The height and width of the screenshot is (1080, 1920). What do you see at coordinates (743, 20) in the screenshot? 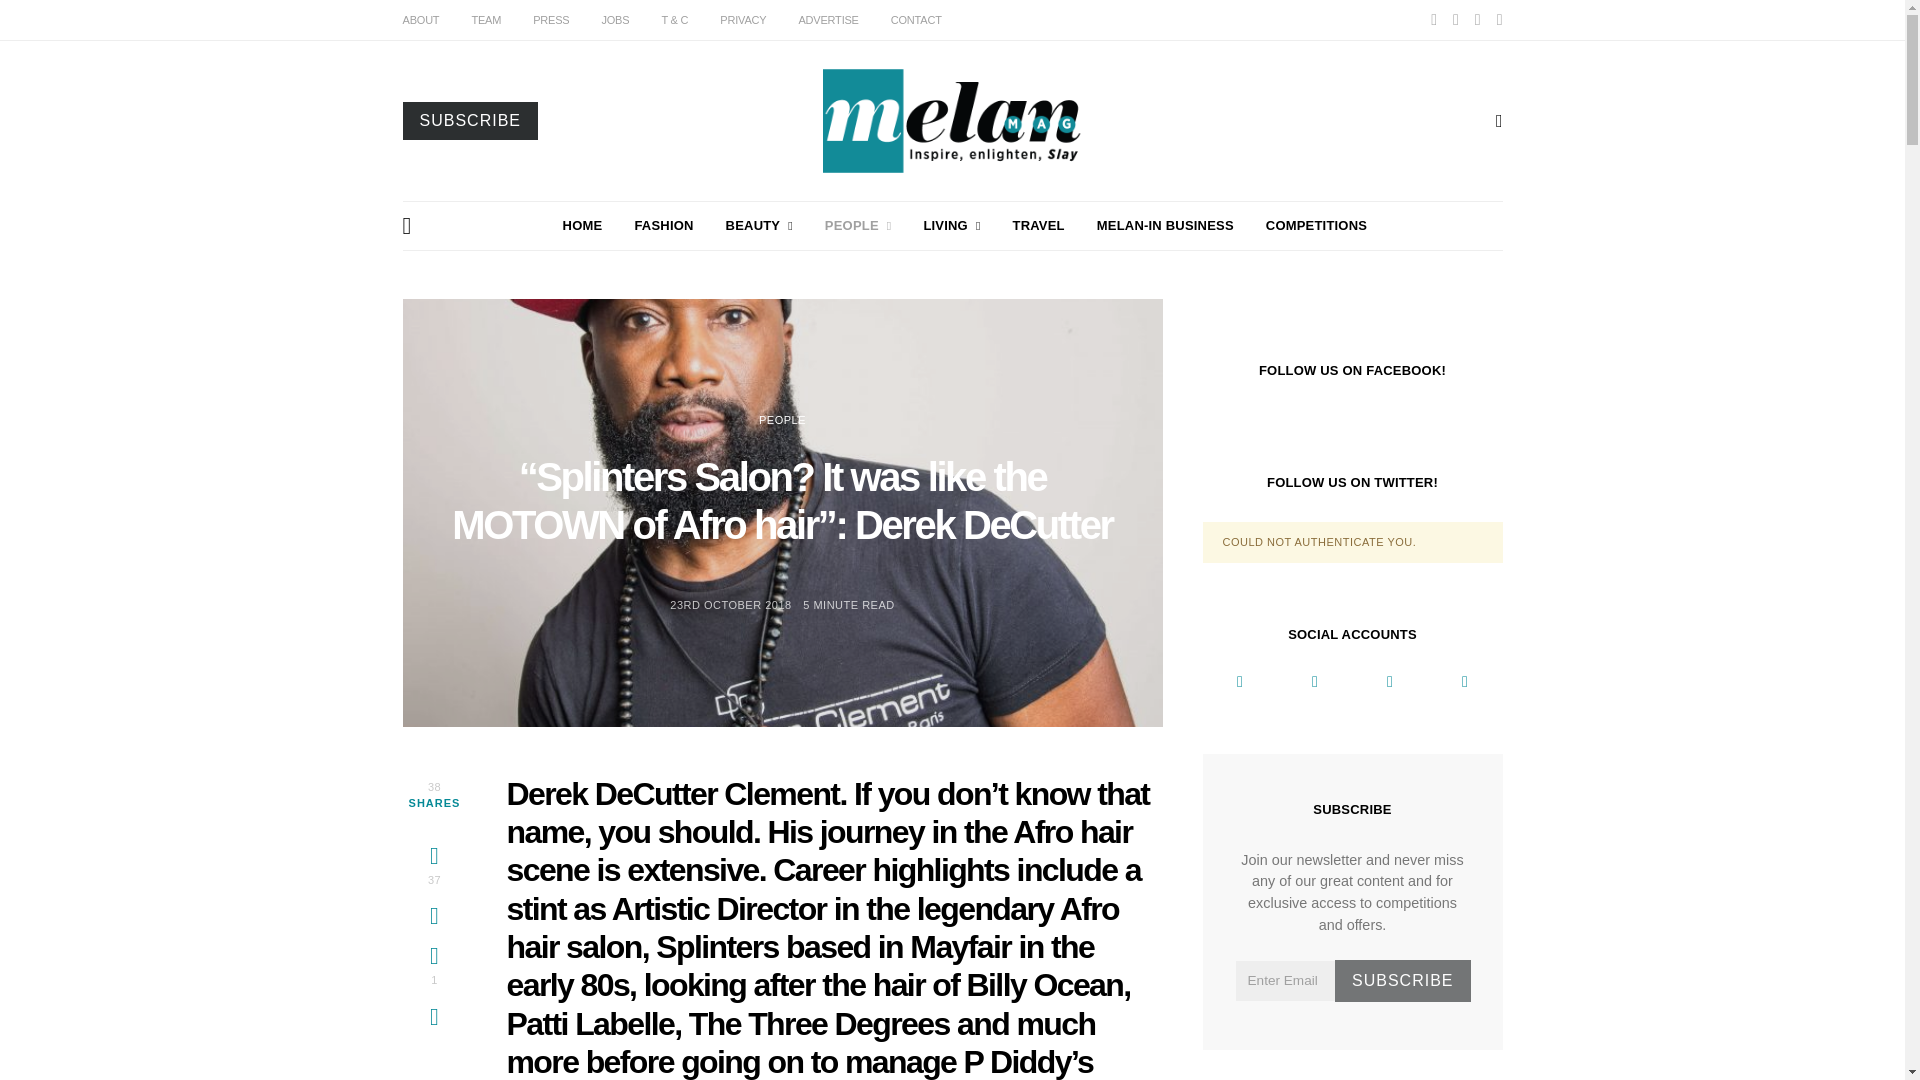
I see `PRIVACY` at bounding box center [743, 20].